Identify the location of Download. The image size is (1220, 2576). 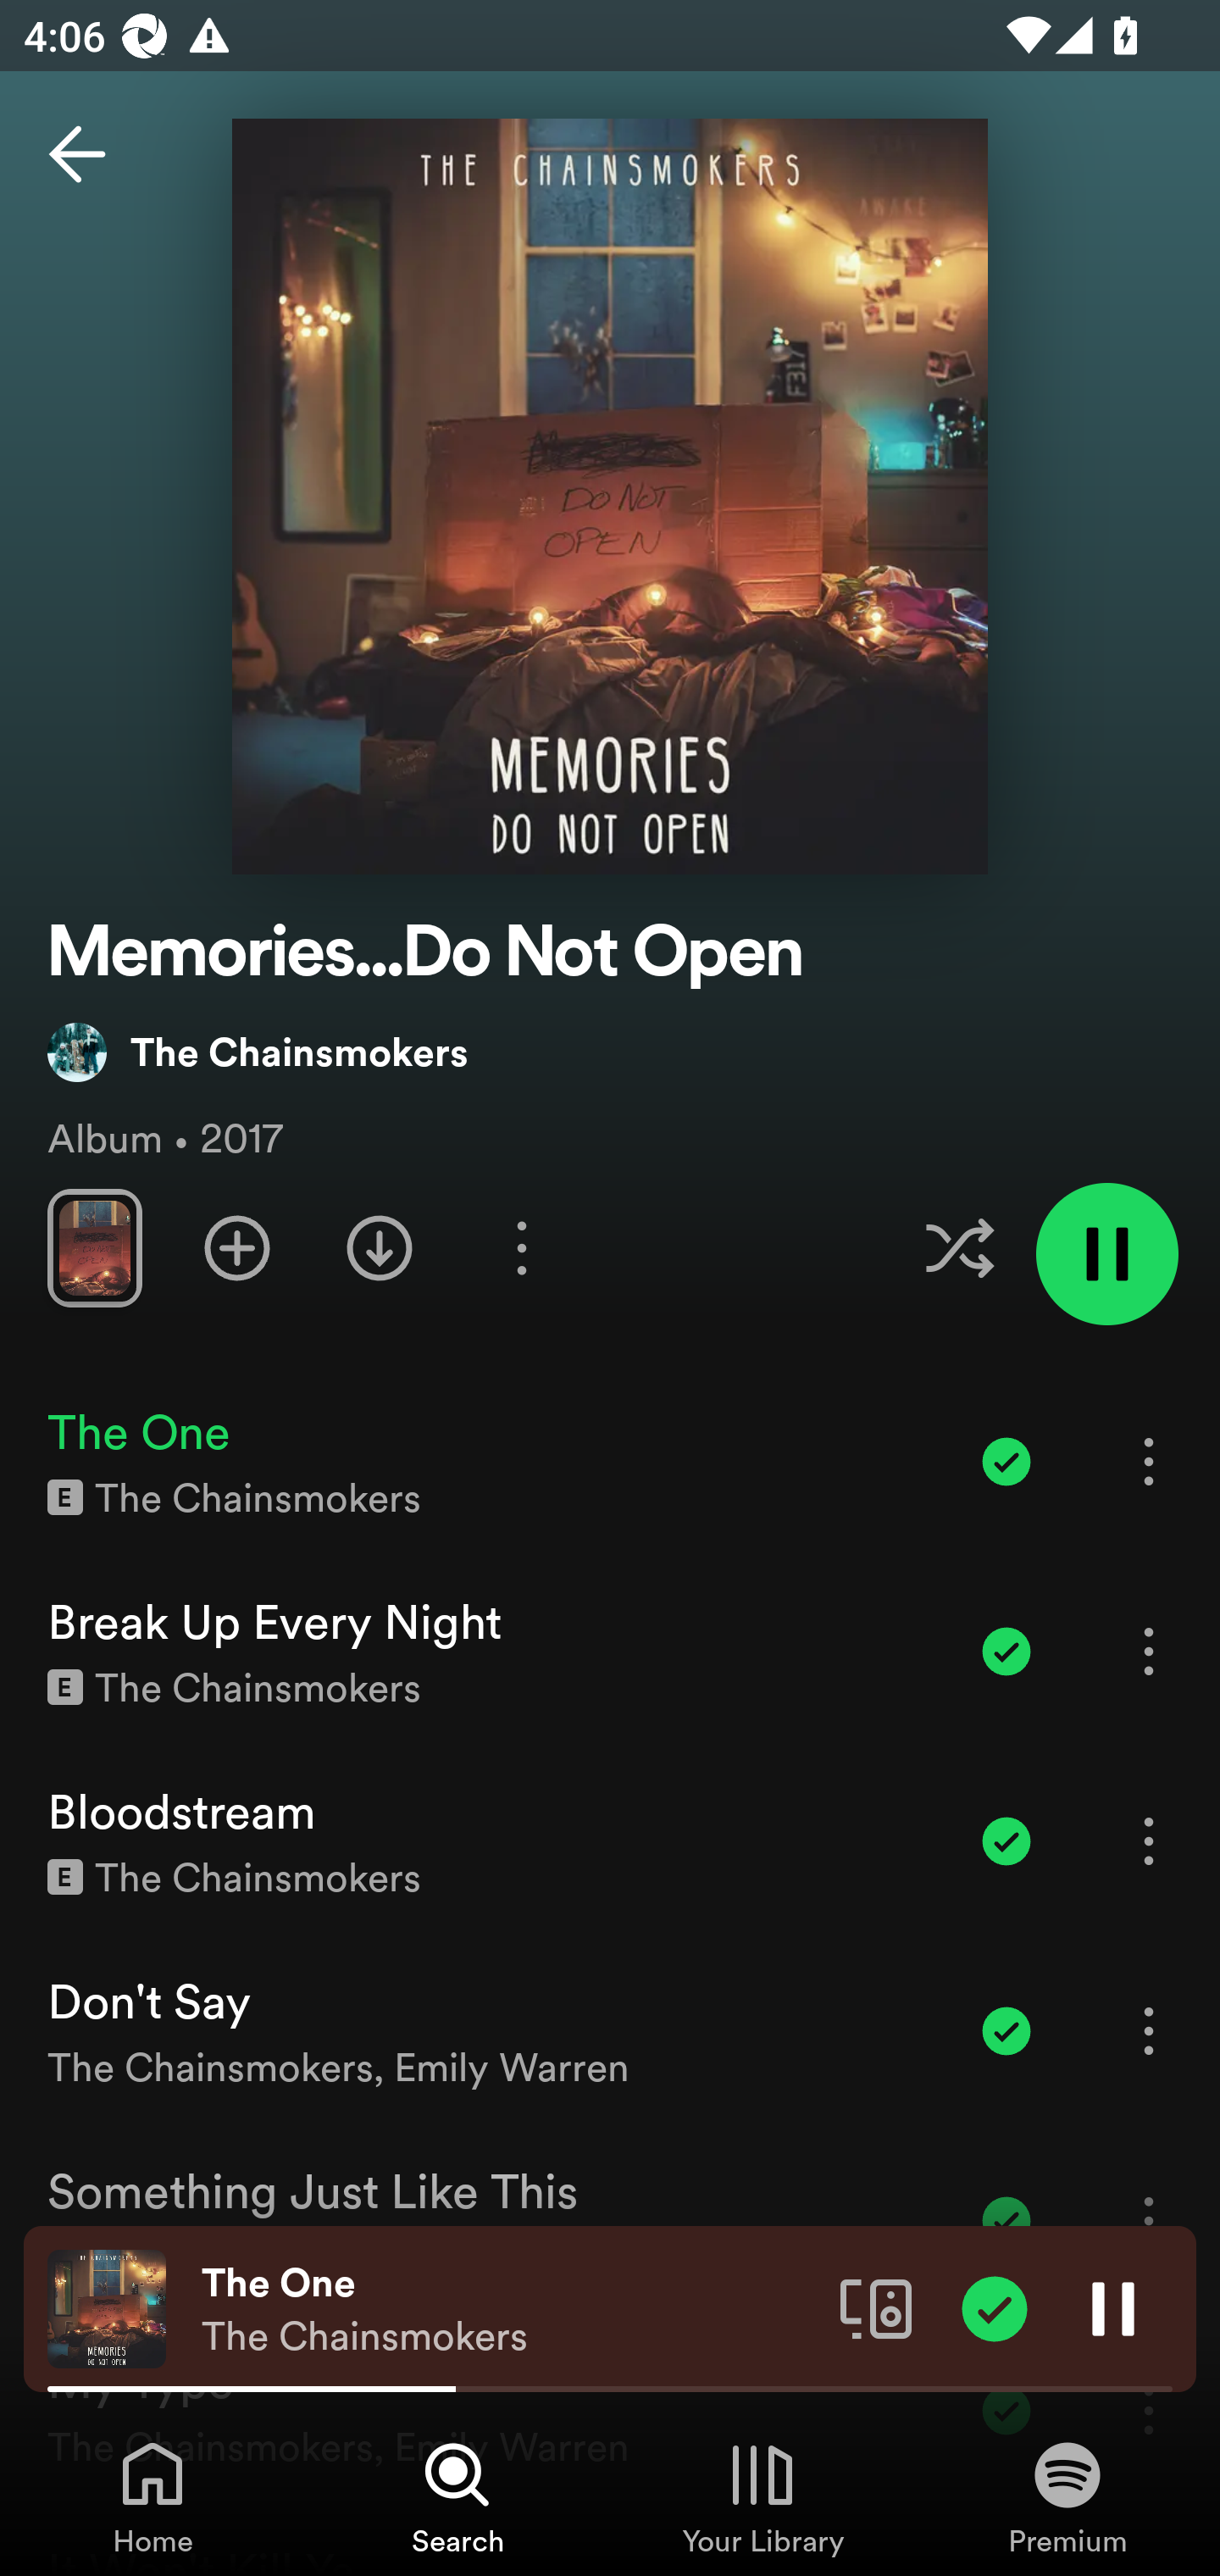
(380, 1247).